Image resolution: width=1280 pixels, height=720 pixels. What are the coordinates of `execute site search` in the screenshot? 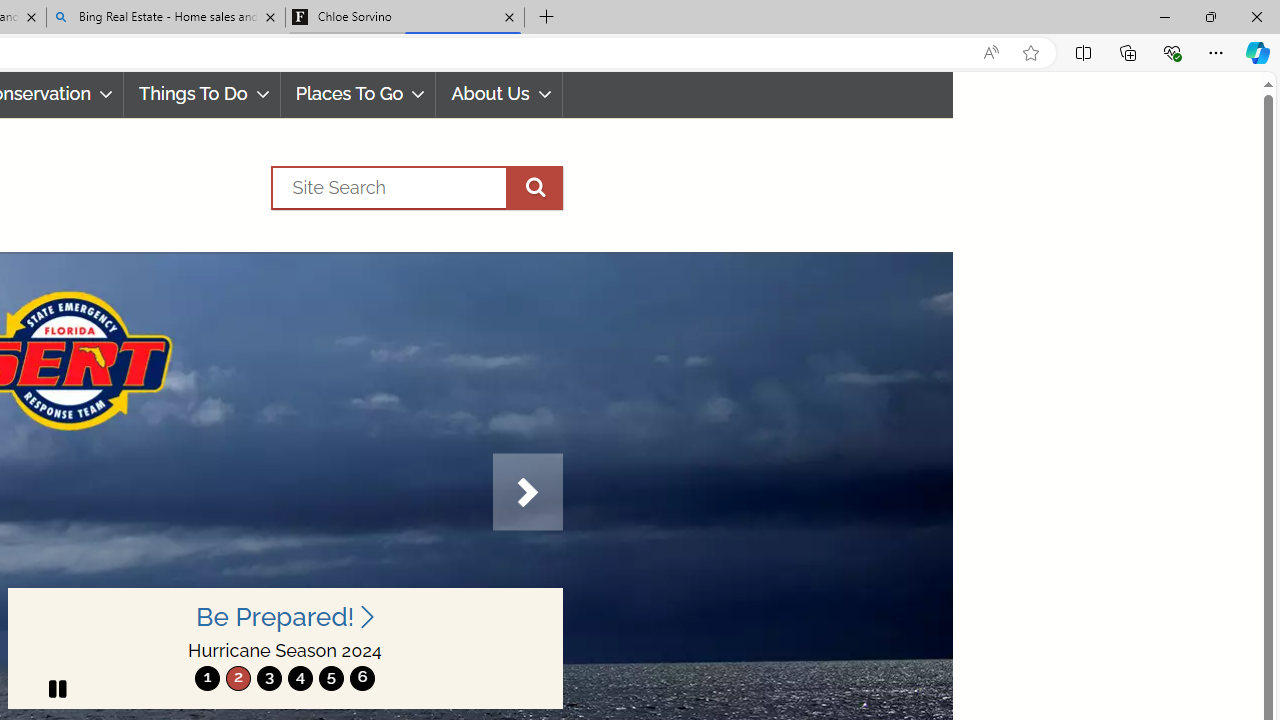 It's located at (534, 187).